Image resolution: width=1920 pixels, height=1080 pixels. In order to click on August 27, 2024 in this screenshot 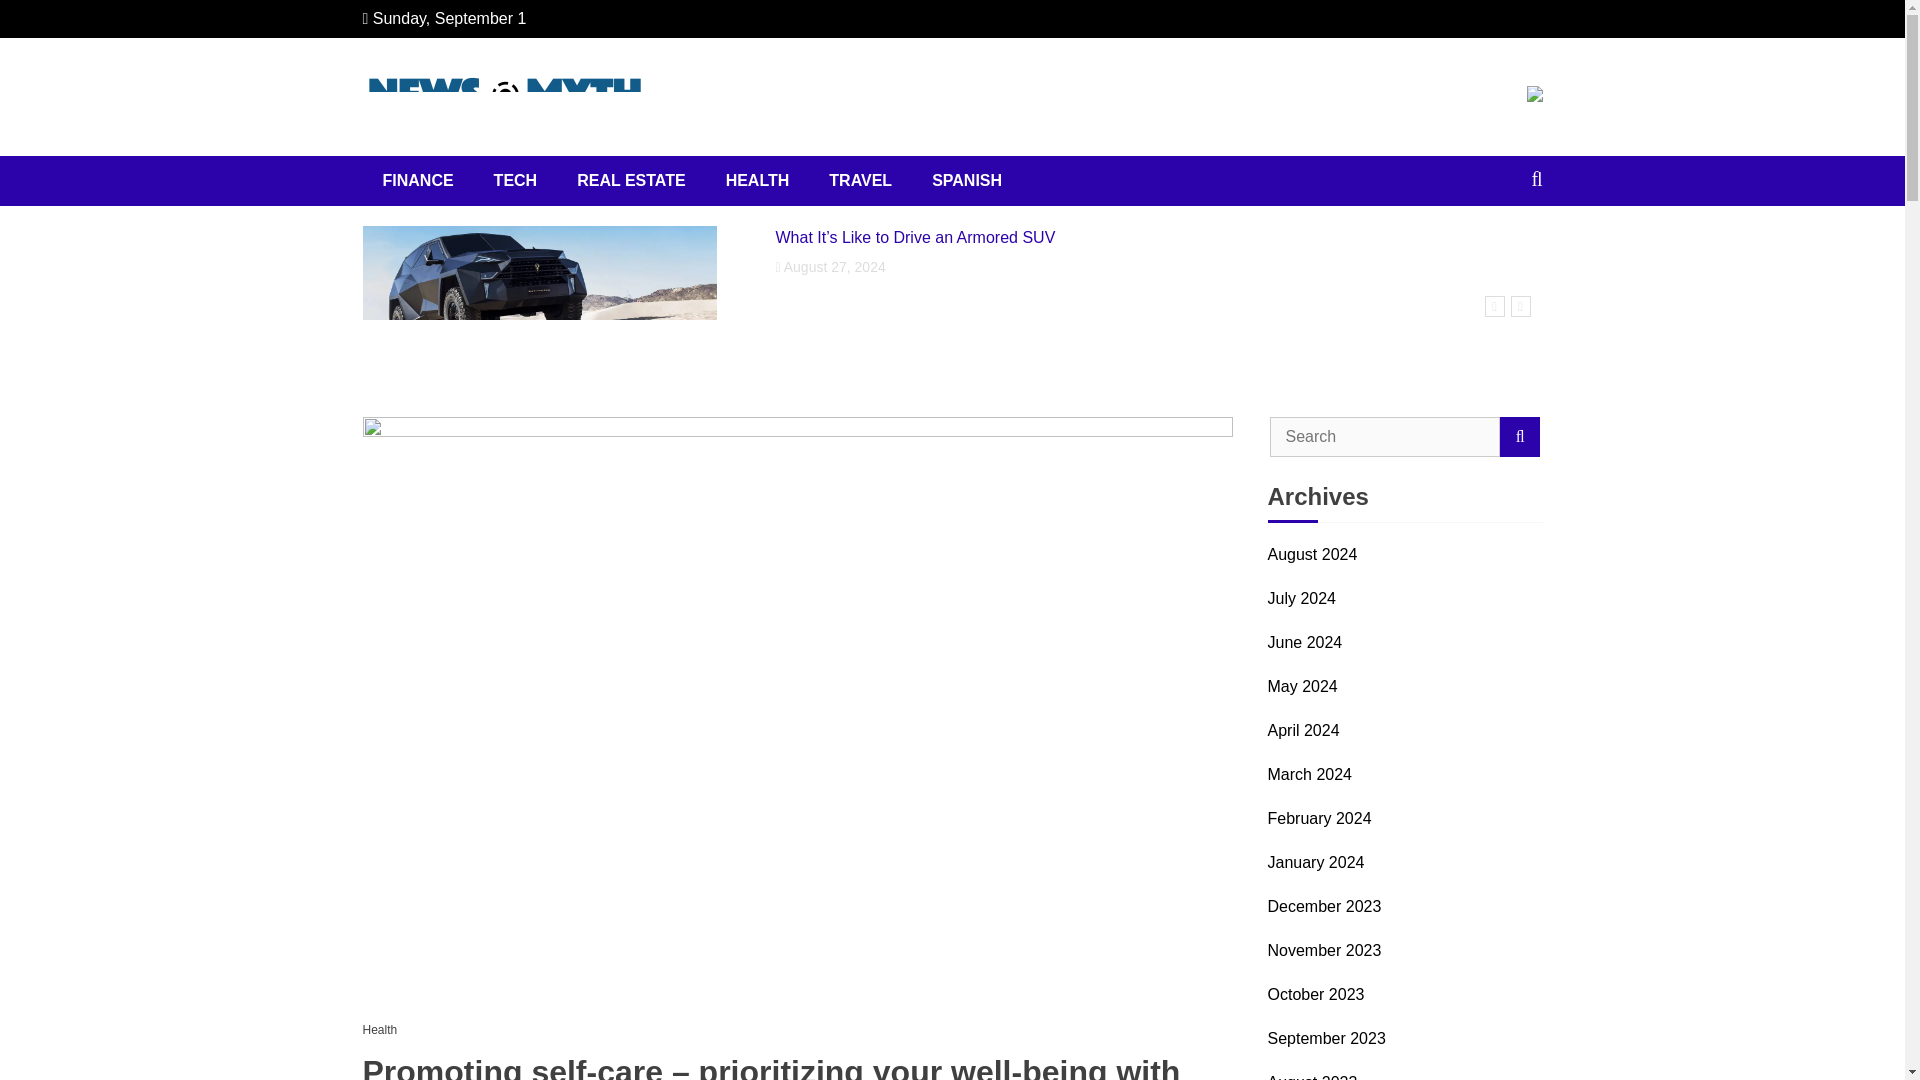, I will do `click(1159, 267)`.